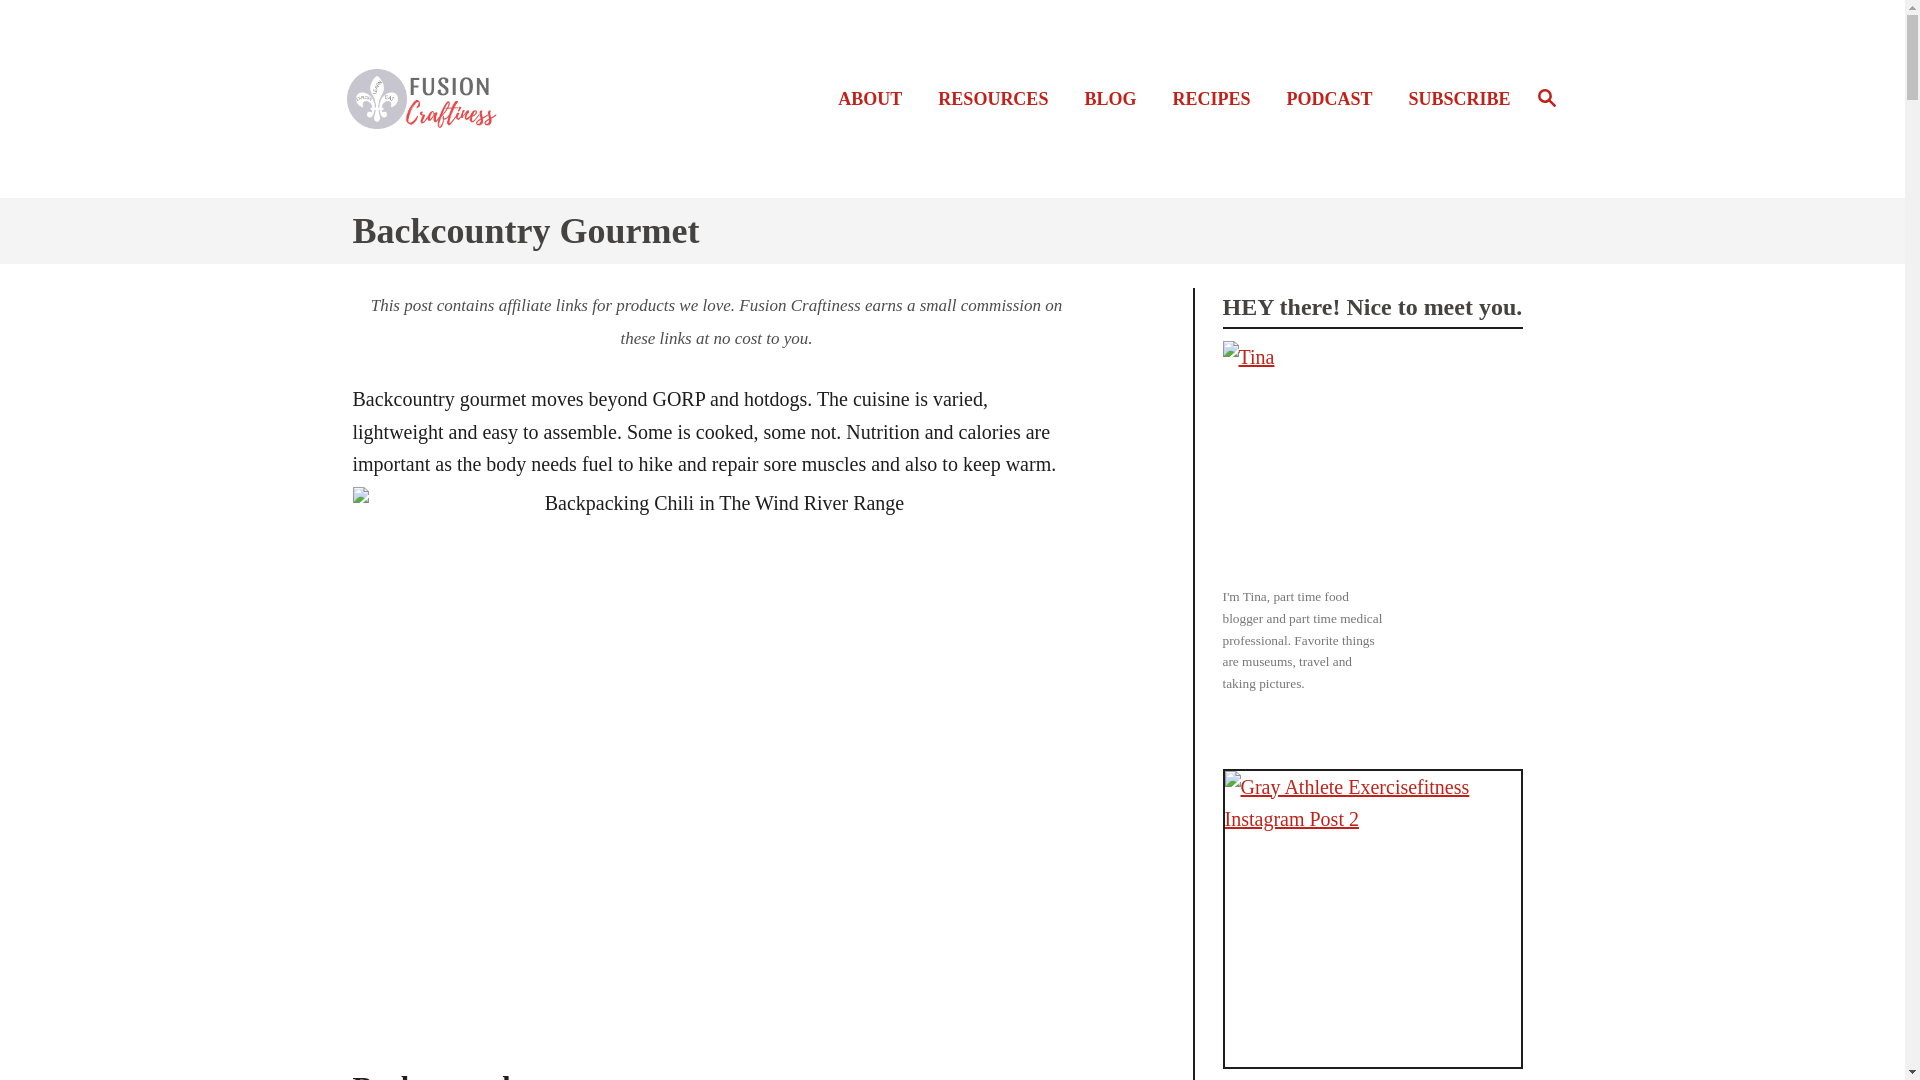  What do you see at coordinates (998, 100) in the screenshot?
I see `RECIPES` at bounding box center [998, 100].